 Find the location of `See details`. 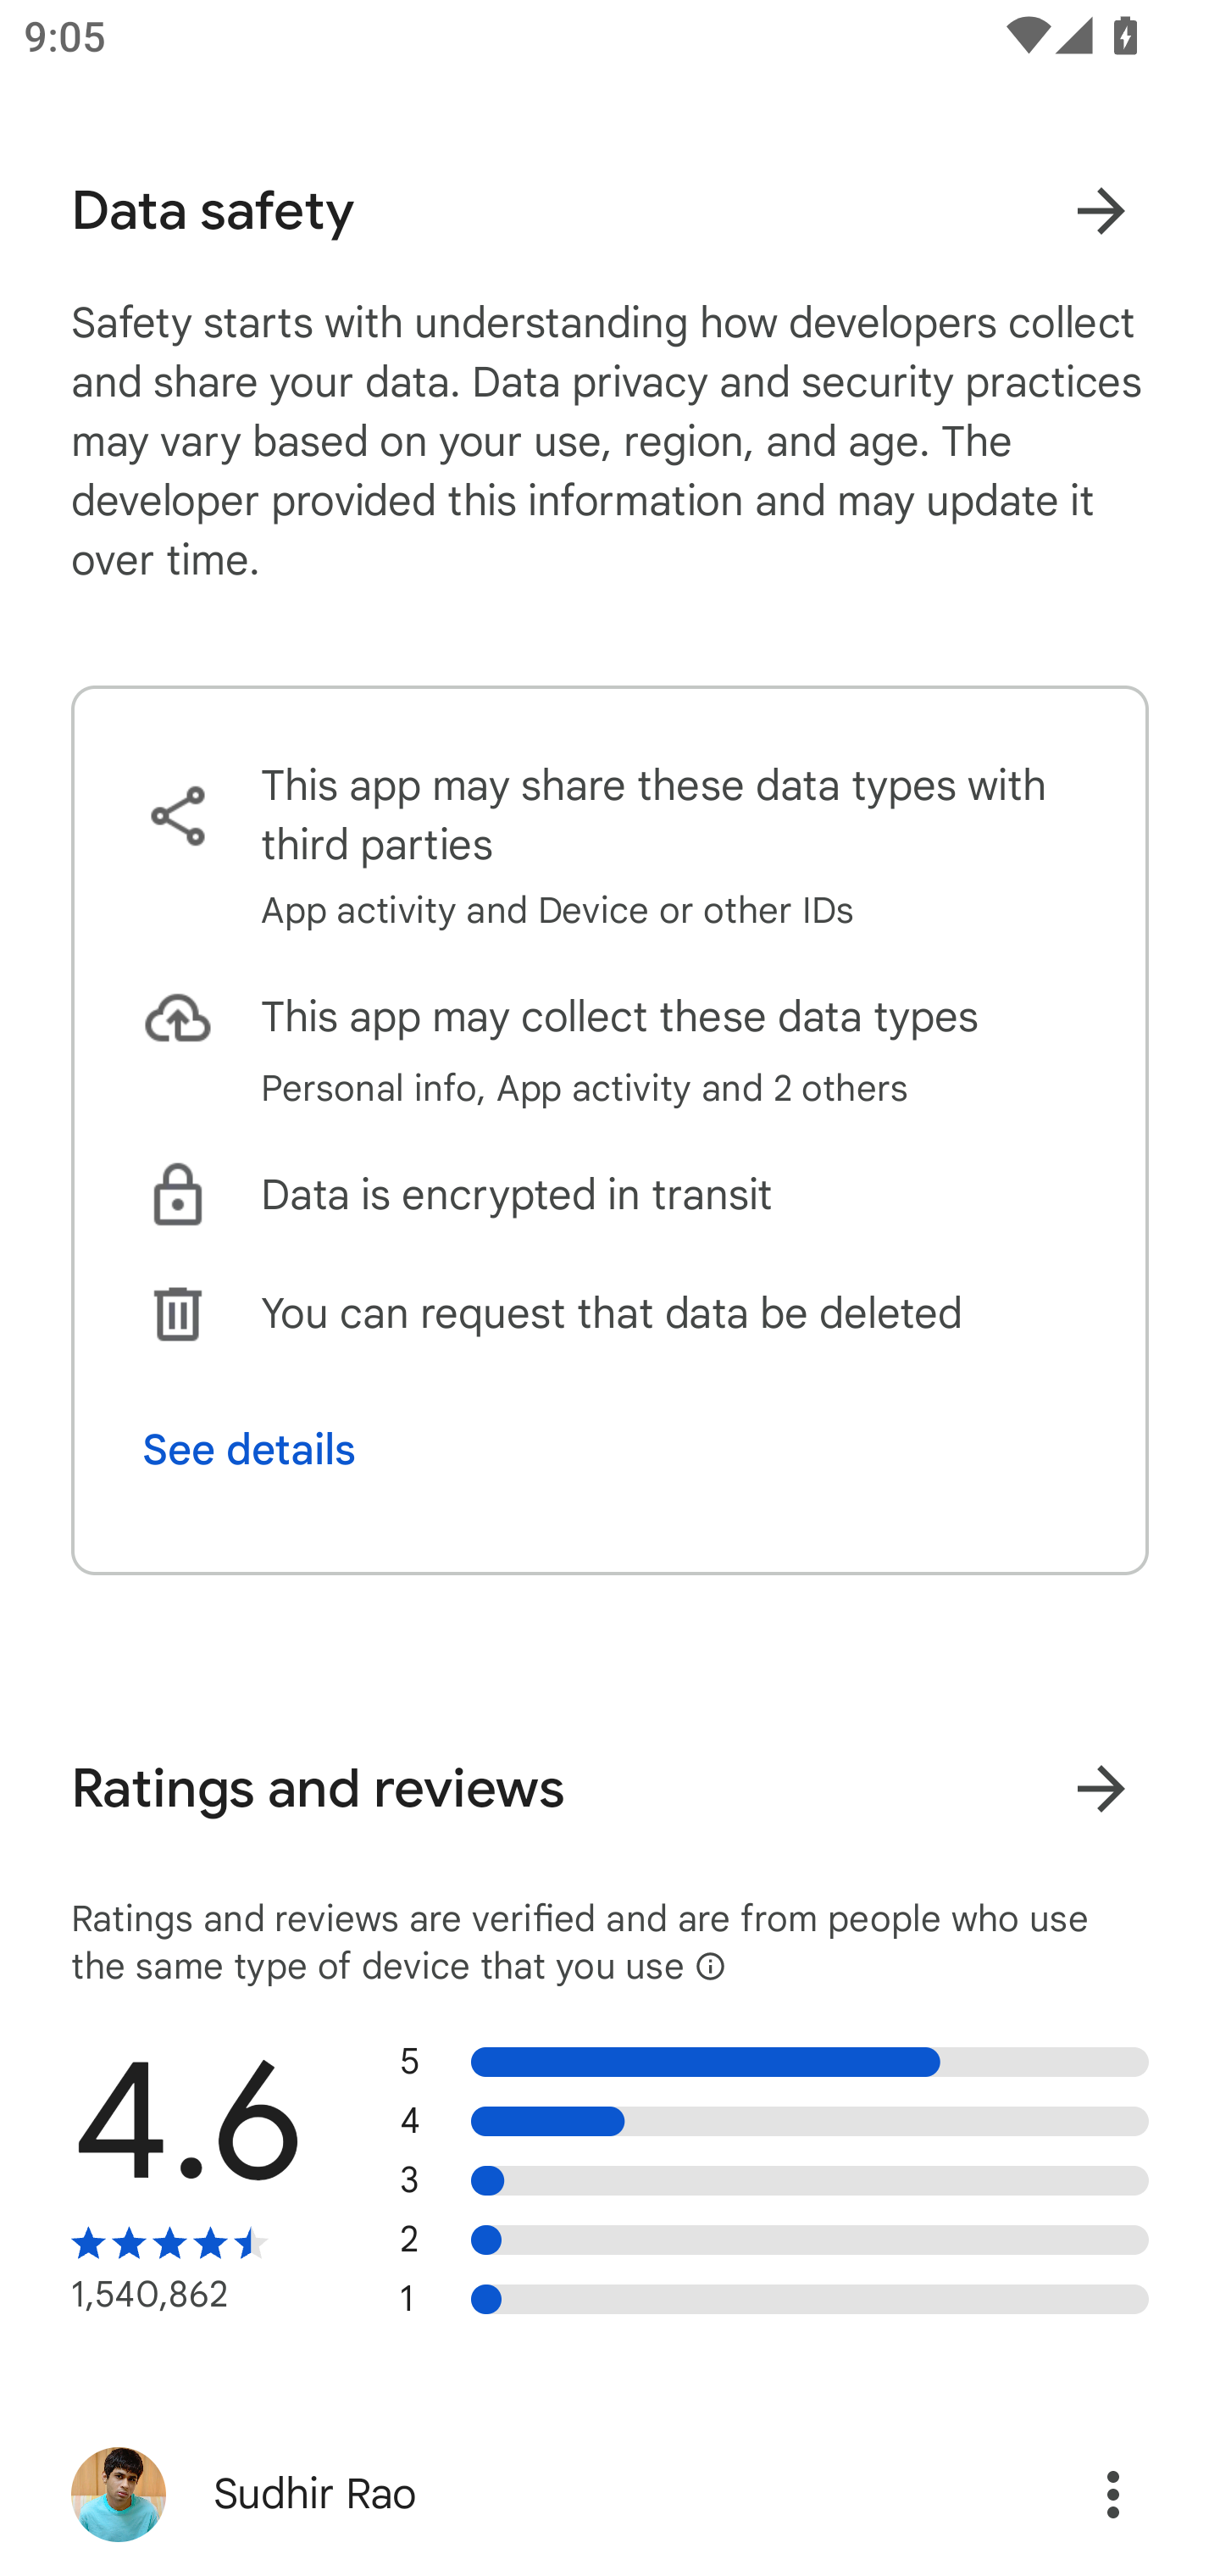

See details is located at coordinates (249, 1451).